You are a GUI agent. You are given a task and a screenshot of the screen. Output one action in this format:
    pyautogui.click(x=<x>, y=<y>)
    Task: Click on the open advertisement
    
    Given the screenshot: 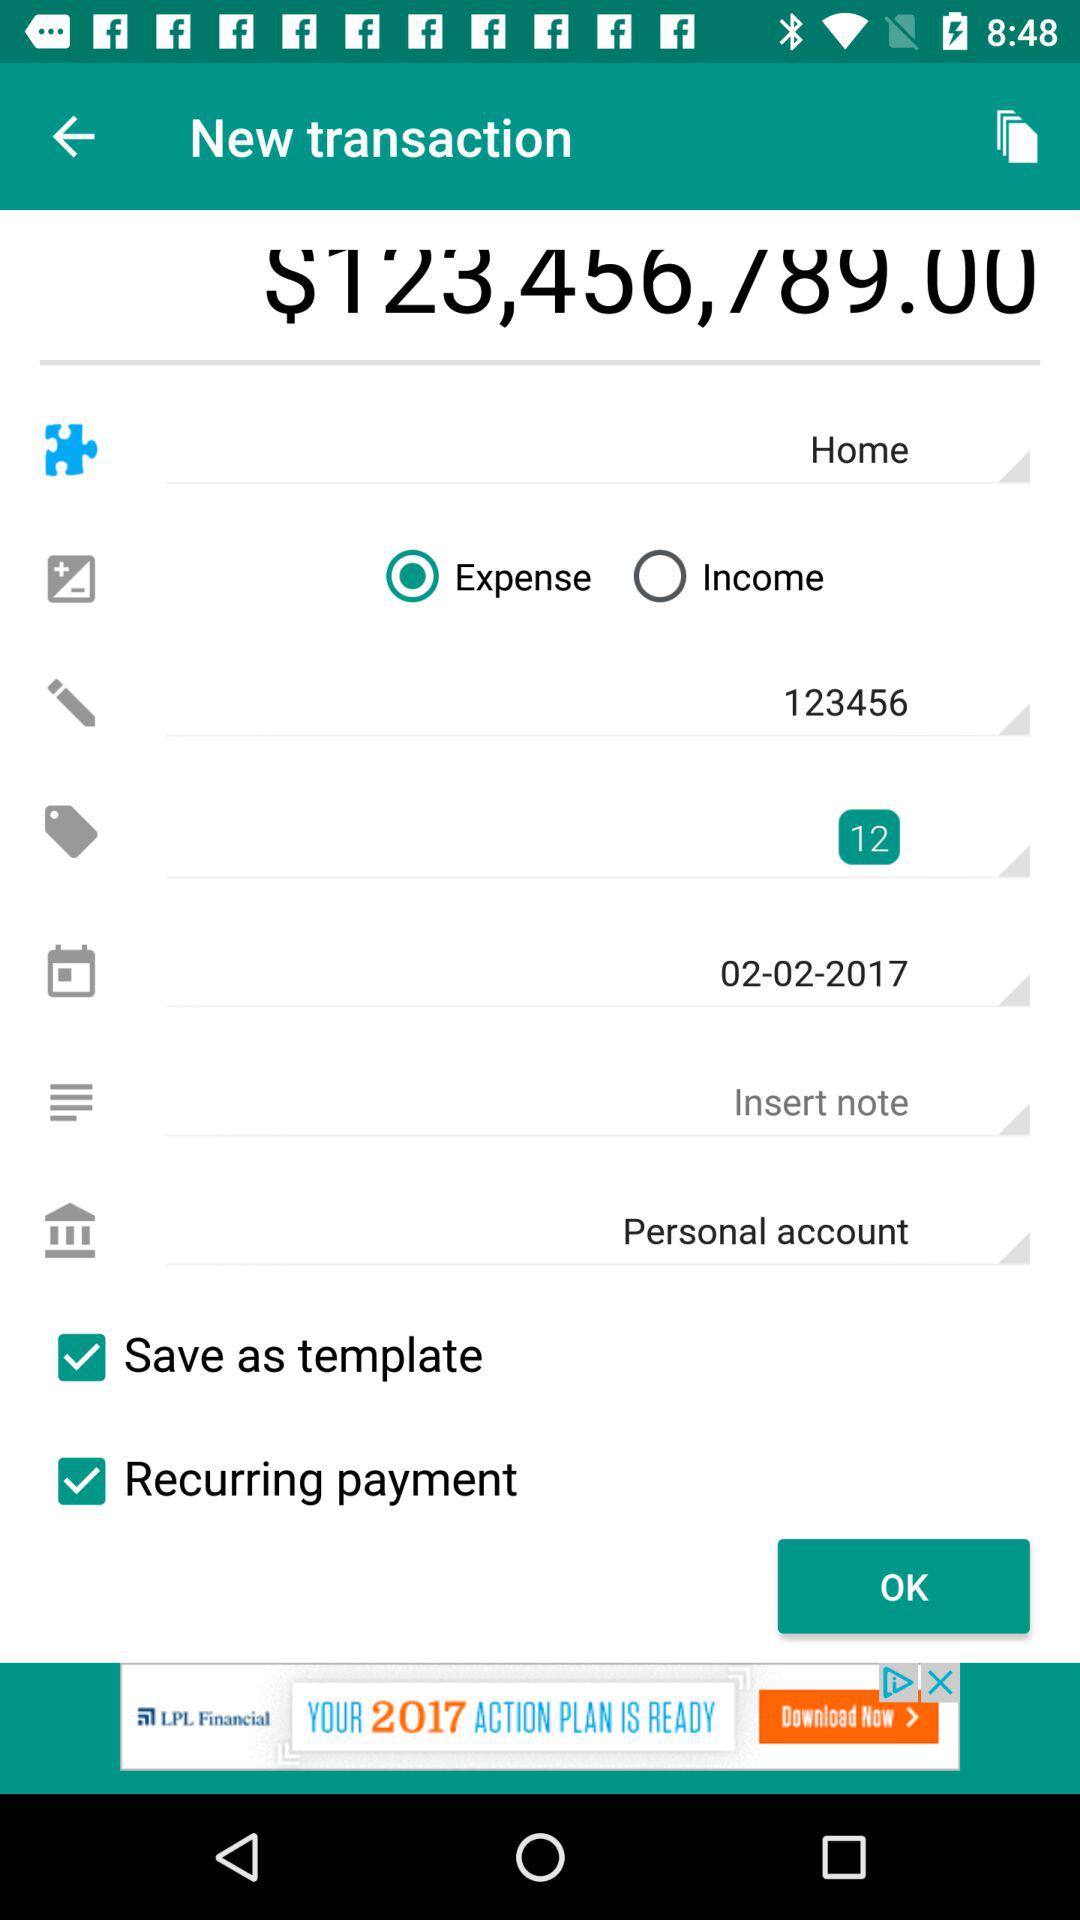 What is the action you would take?
    pyautogui.click(x=540, y=1728)
    